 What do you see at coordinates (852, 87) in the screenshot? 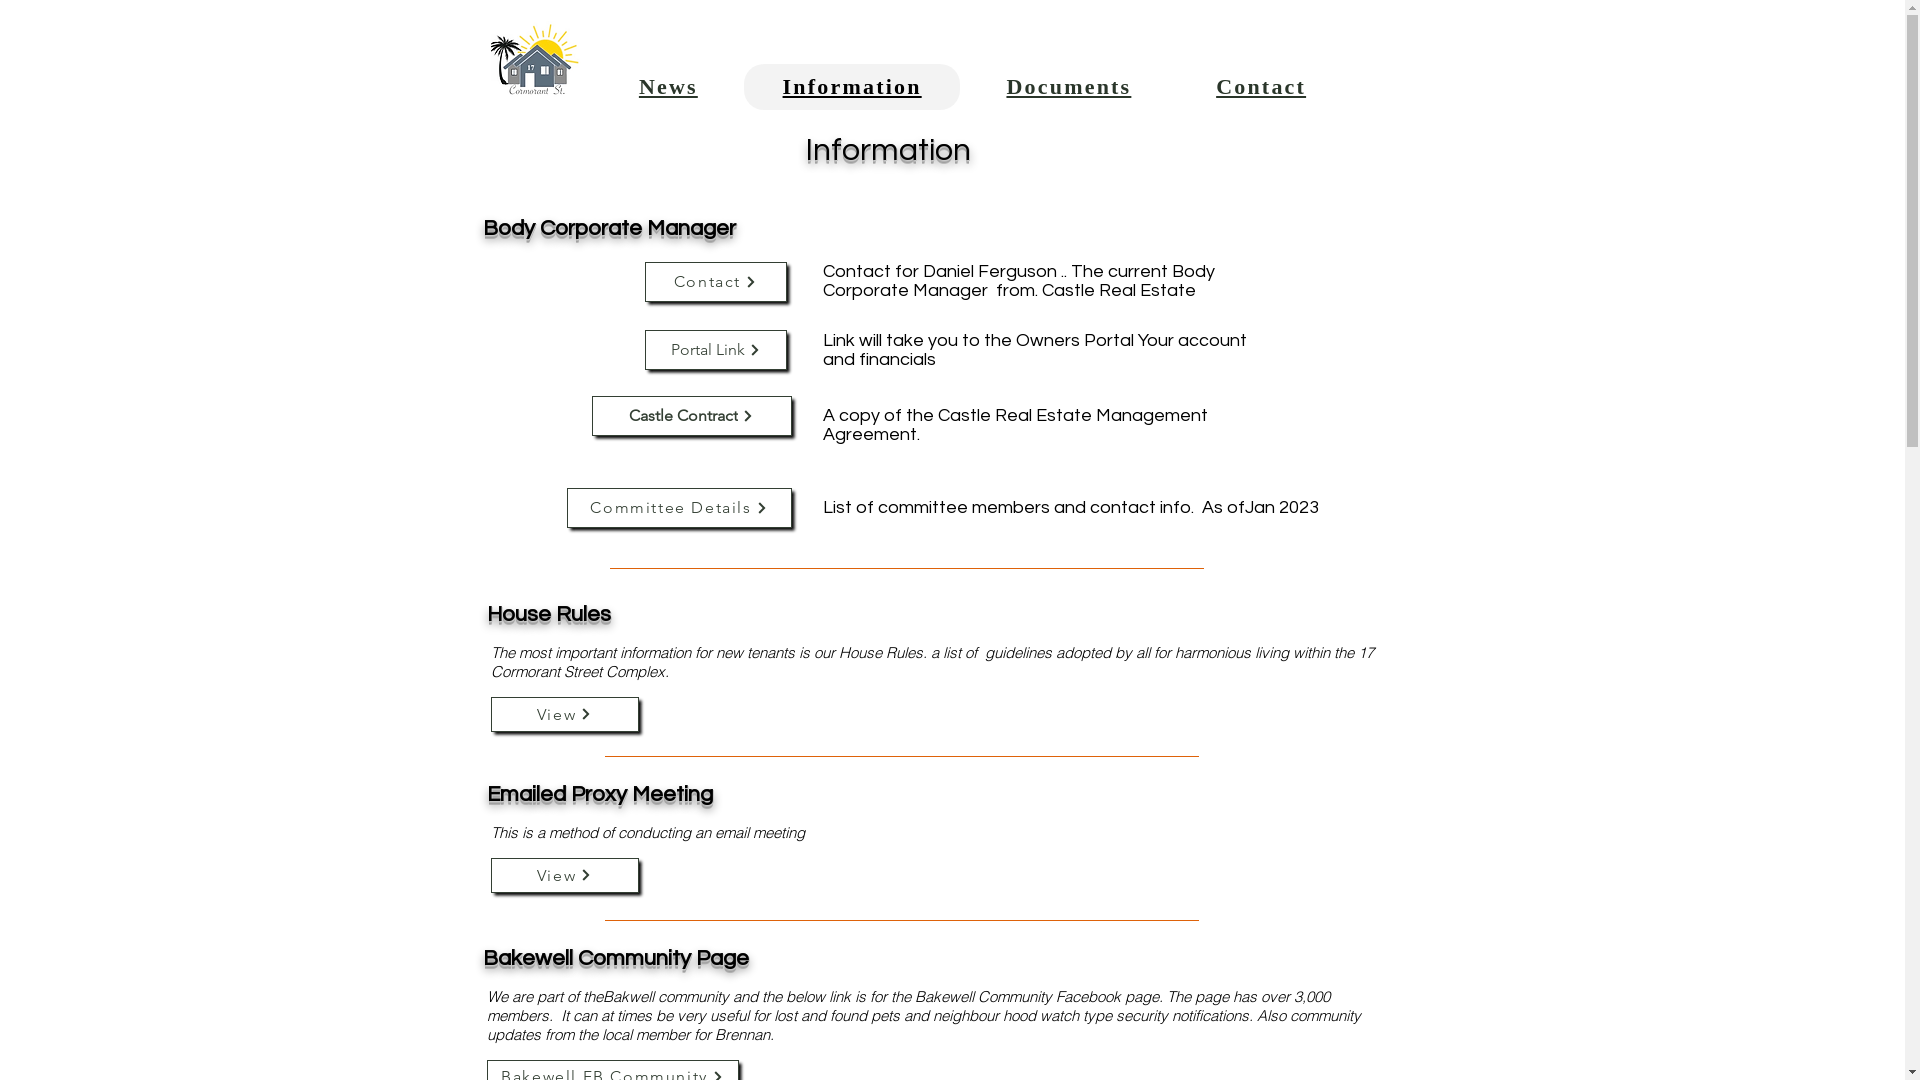
I see `Information` at bounding box center [852, 87].